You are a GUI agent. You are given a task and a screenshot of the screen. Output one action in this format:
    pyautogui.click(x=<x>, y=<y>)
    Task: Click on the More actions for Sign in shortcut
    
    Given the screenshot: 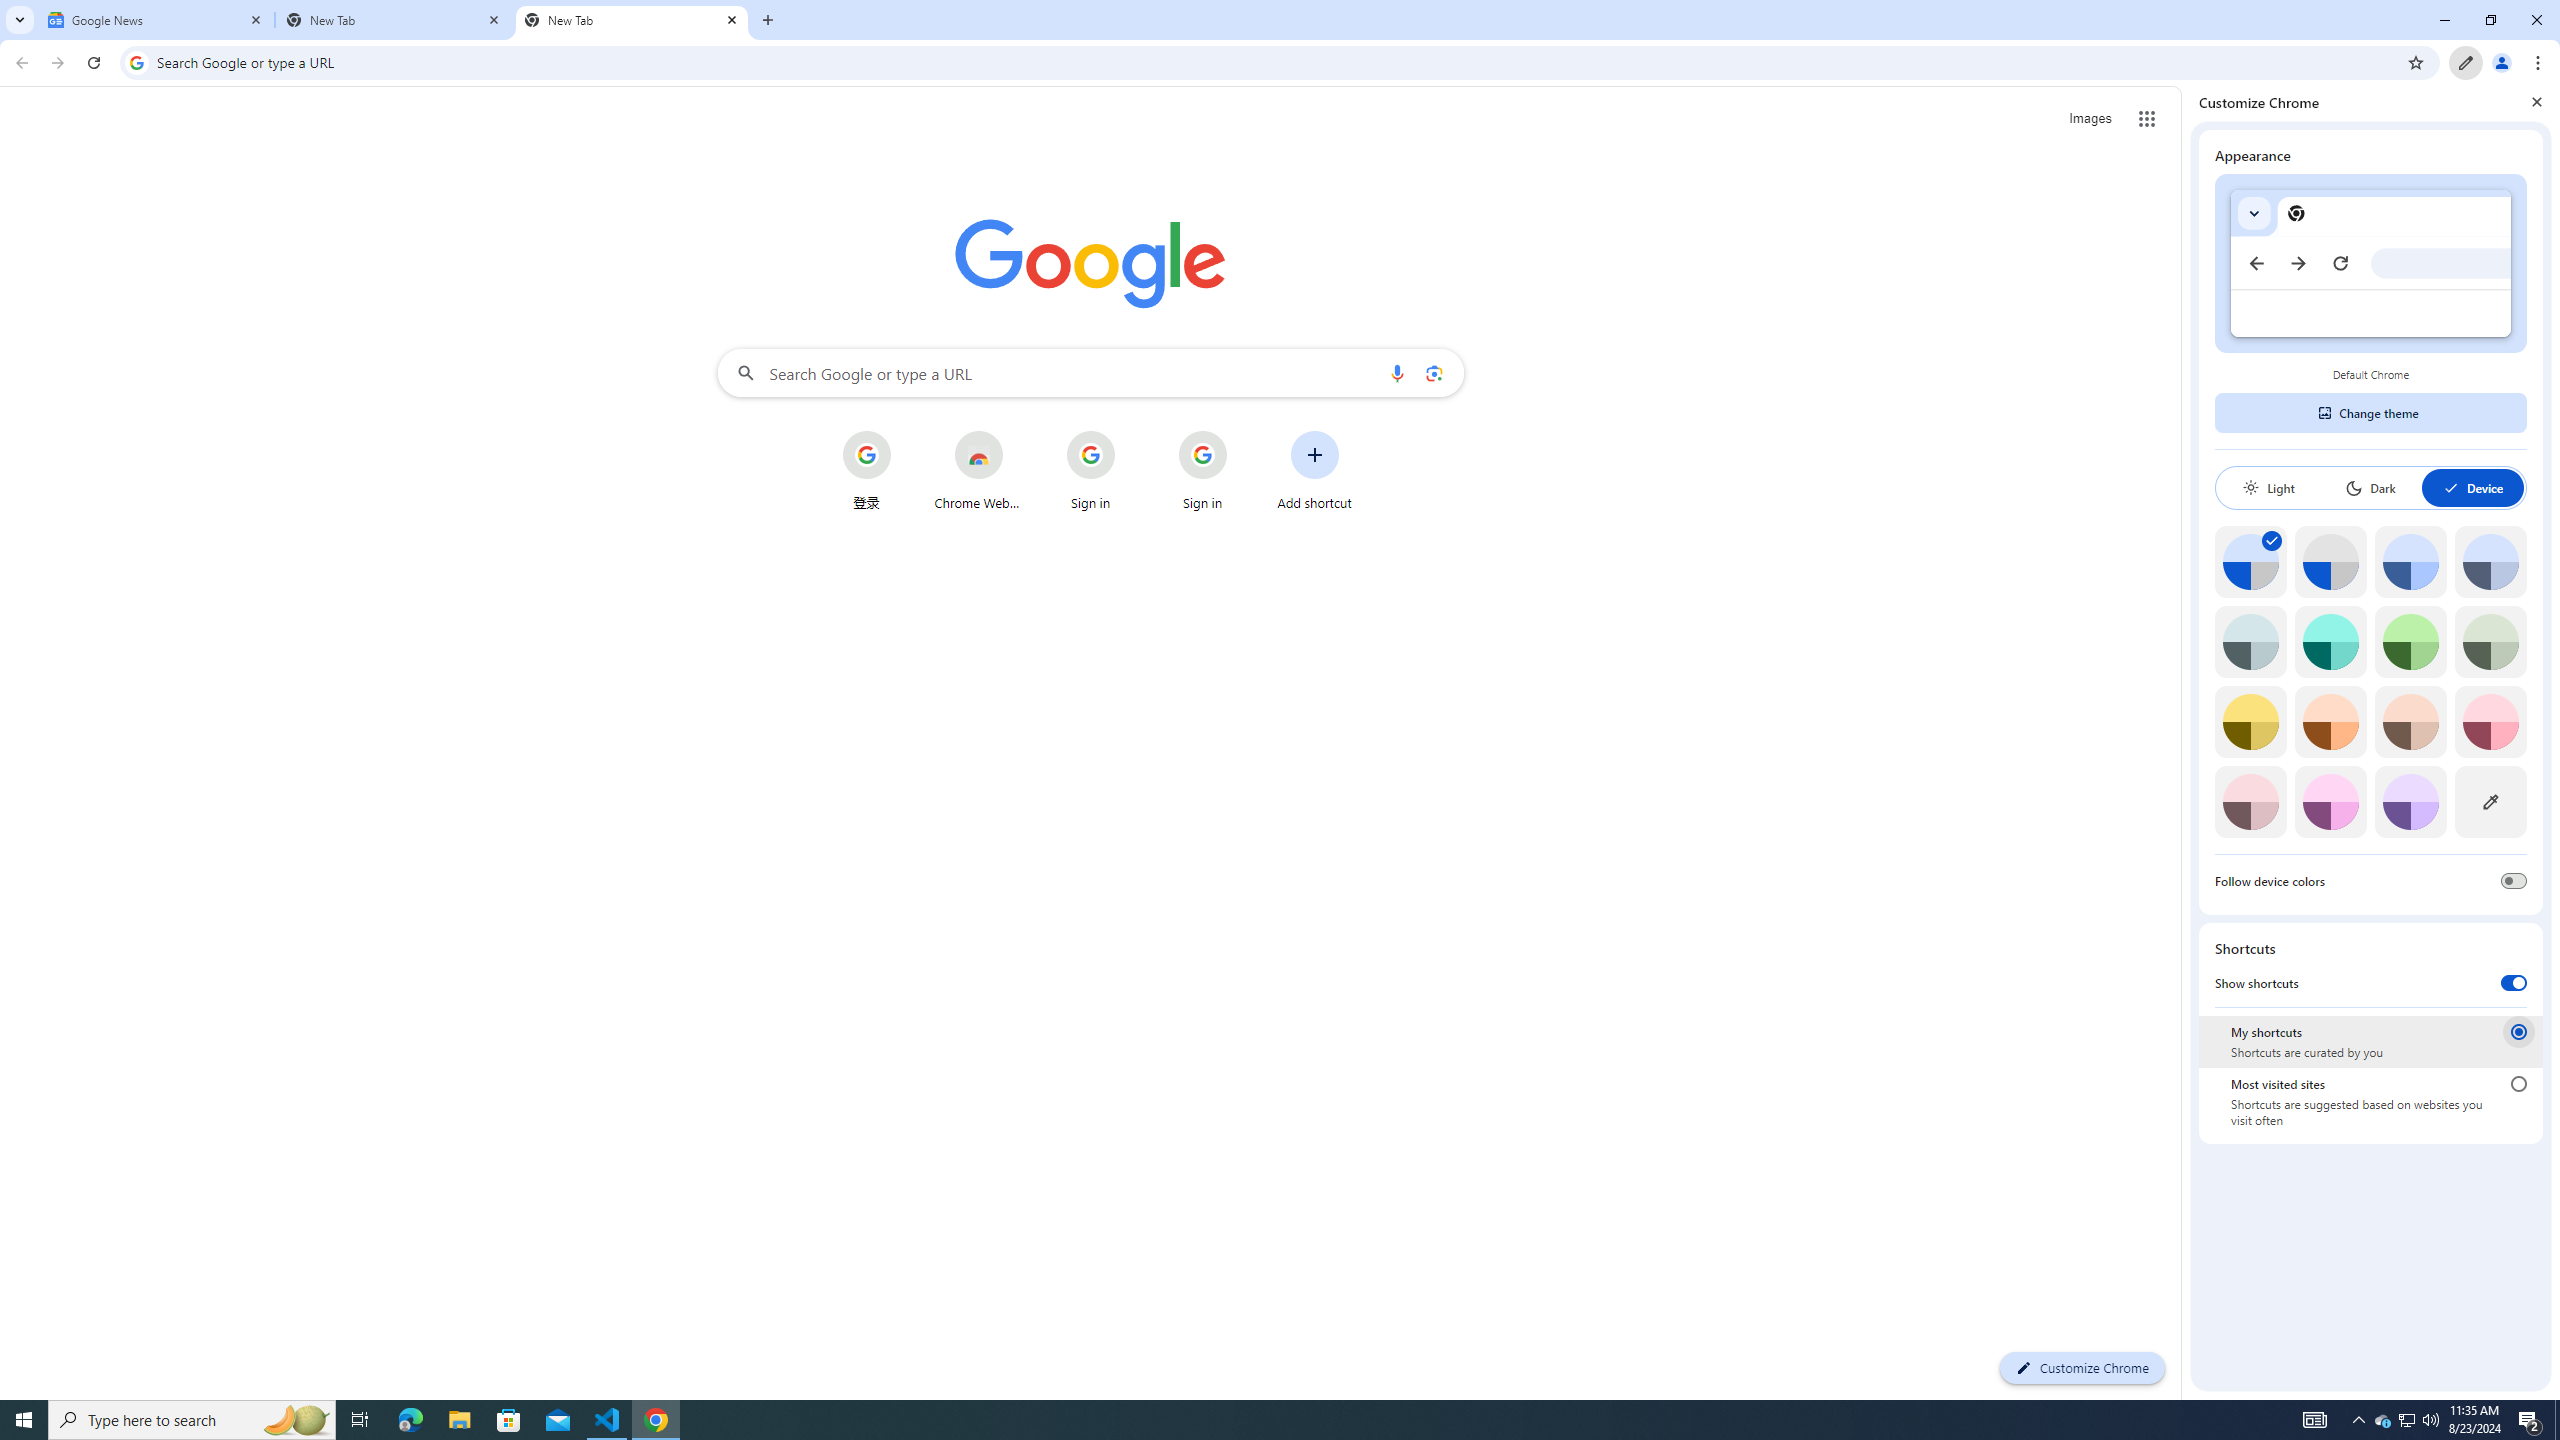 What is the action you would take?
    pyautogui.click(x=1242, y=432)
    